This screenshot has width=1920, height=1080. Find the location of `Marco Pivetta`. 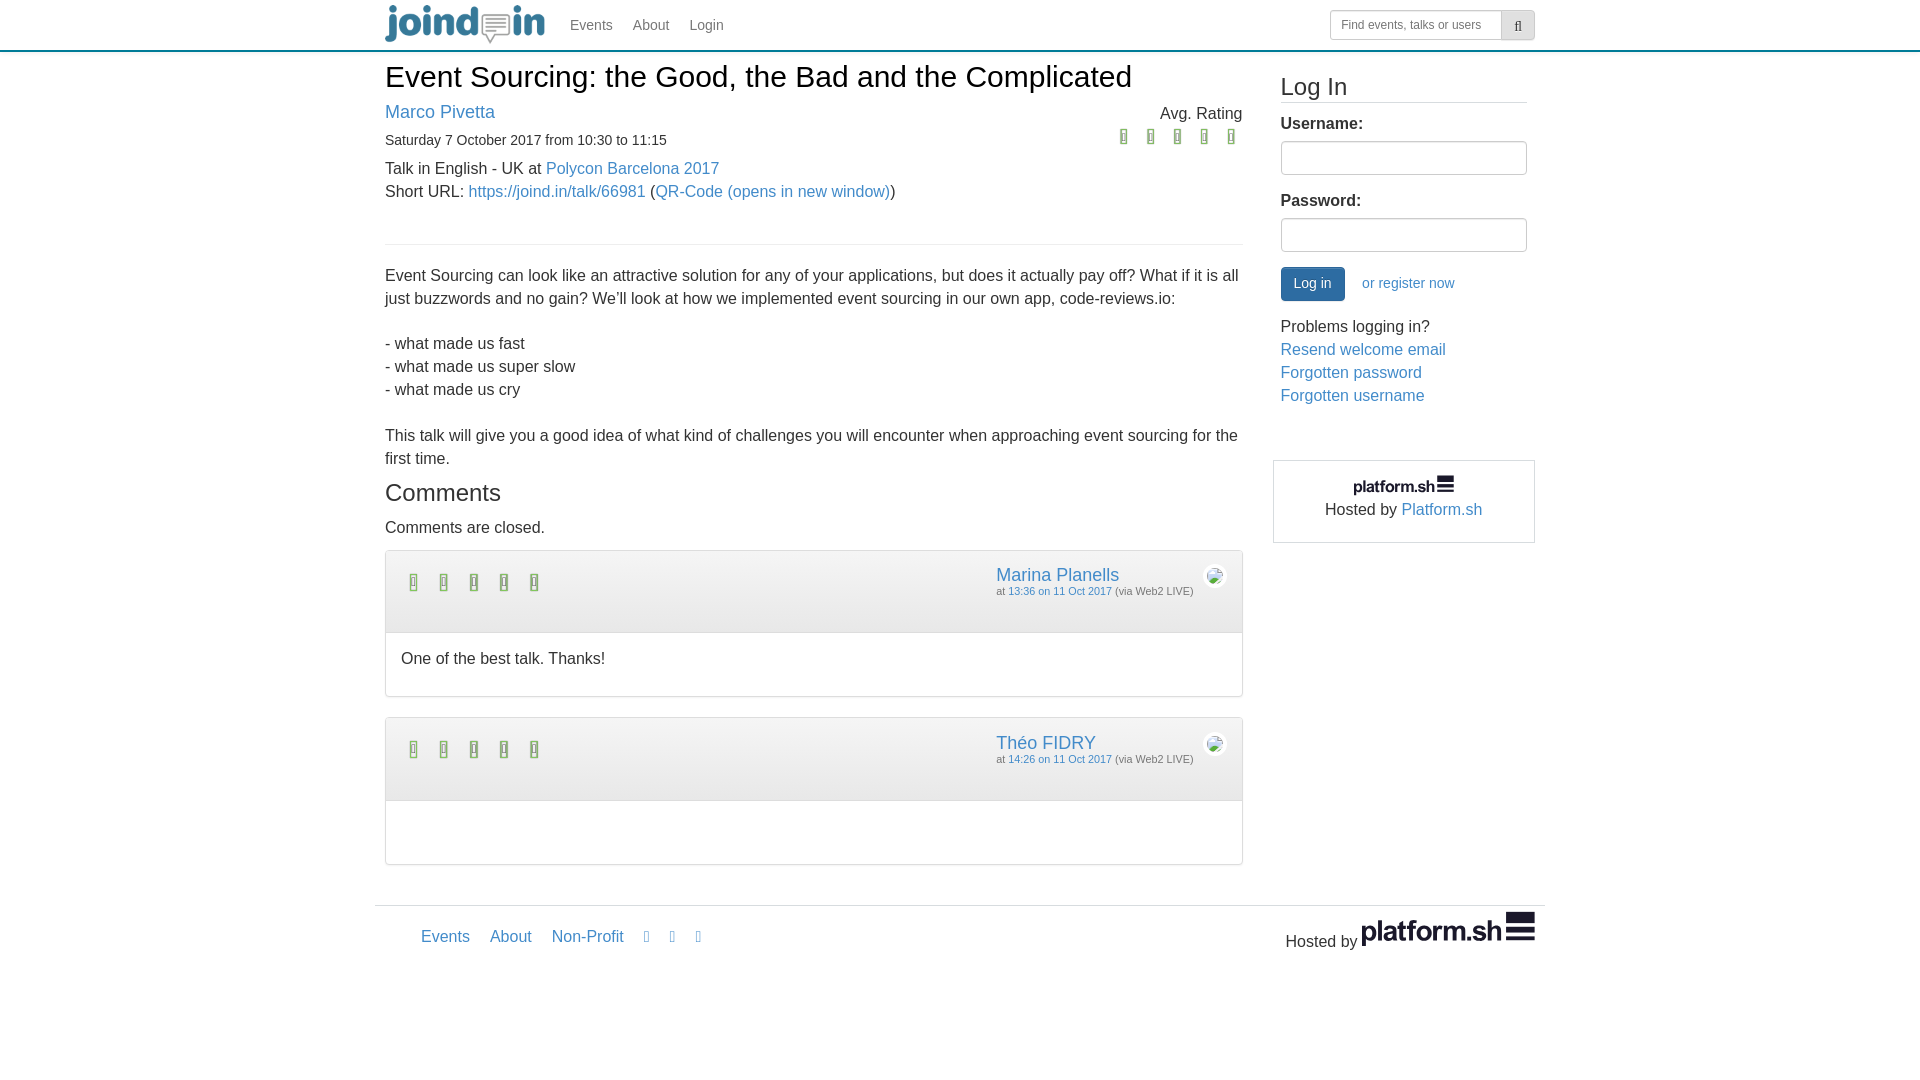

Marco Pivetta is located at coordinates (440, 112).